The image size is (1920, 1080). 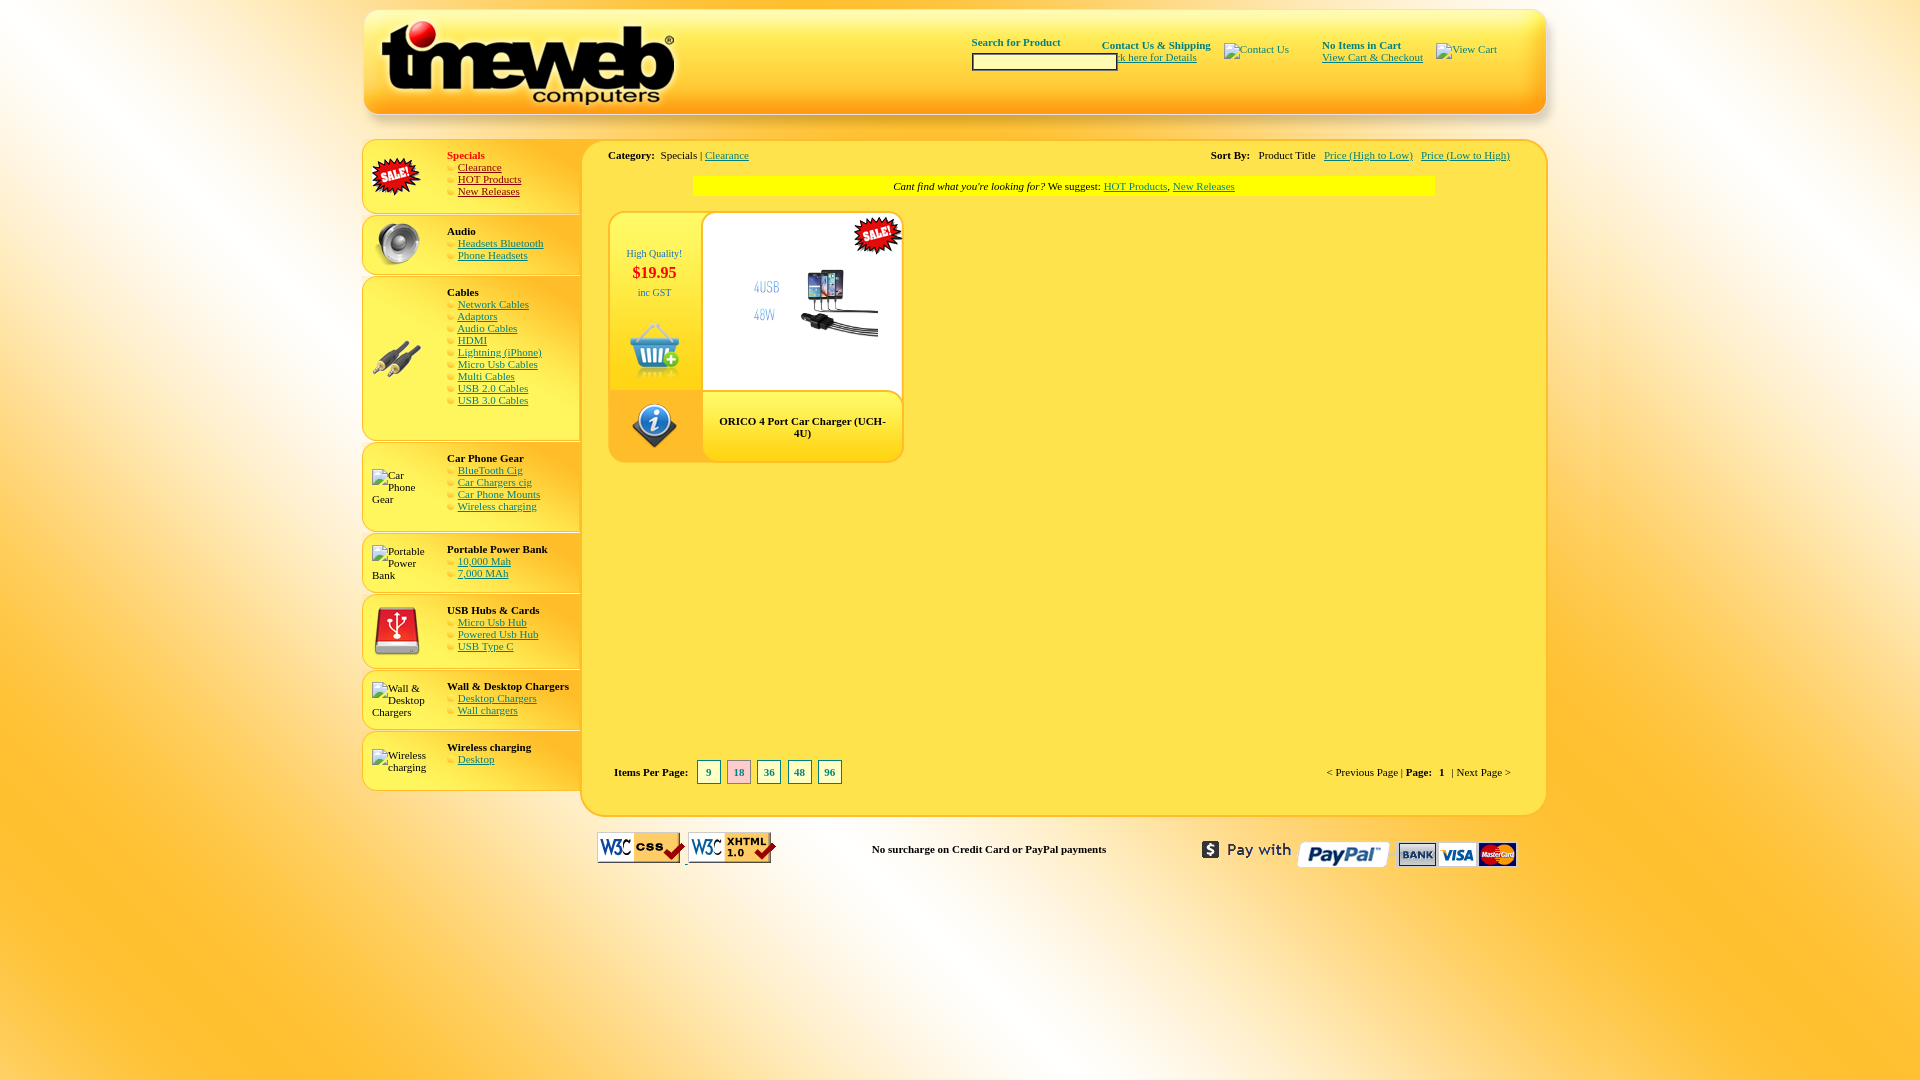 I want to click on 48, so click(x=800, y=772).